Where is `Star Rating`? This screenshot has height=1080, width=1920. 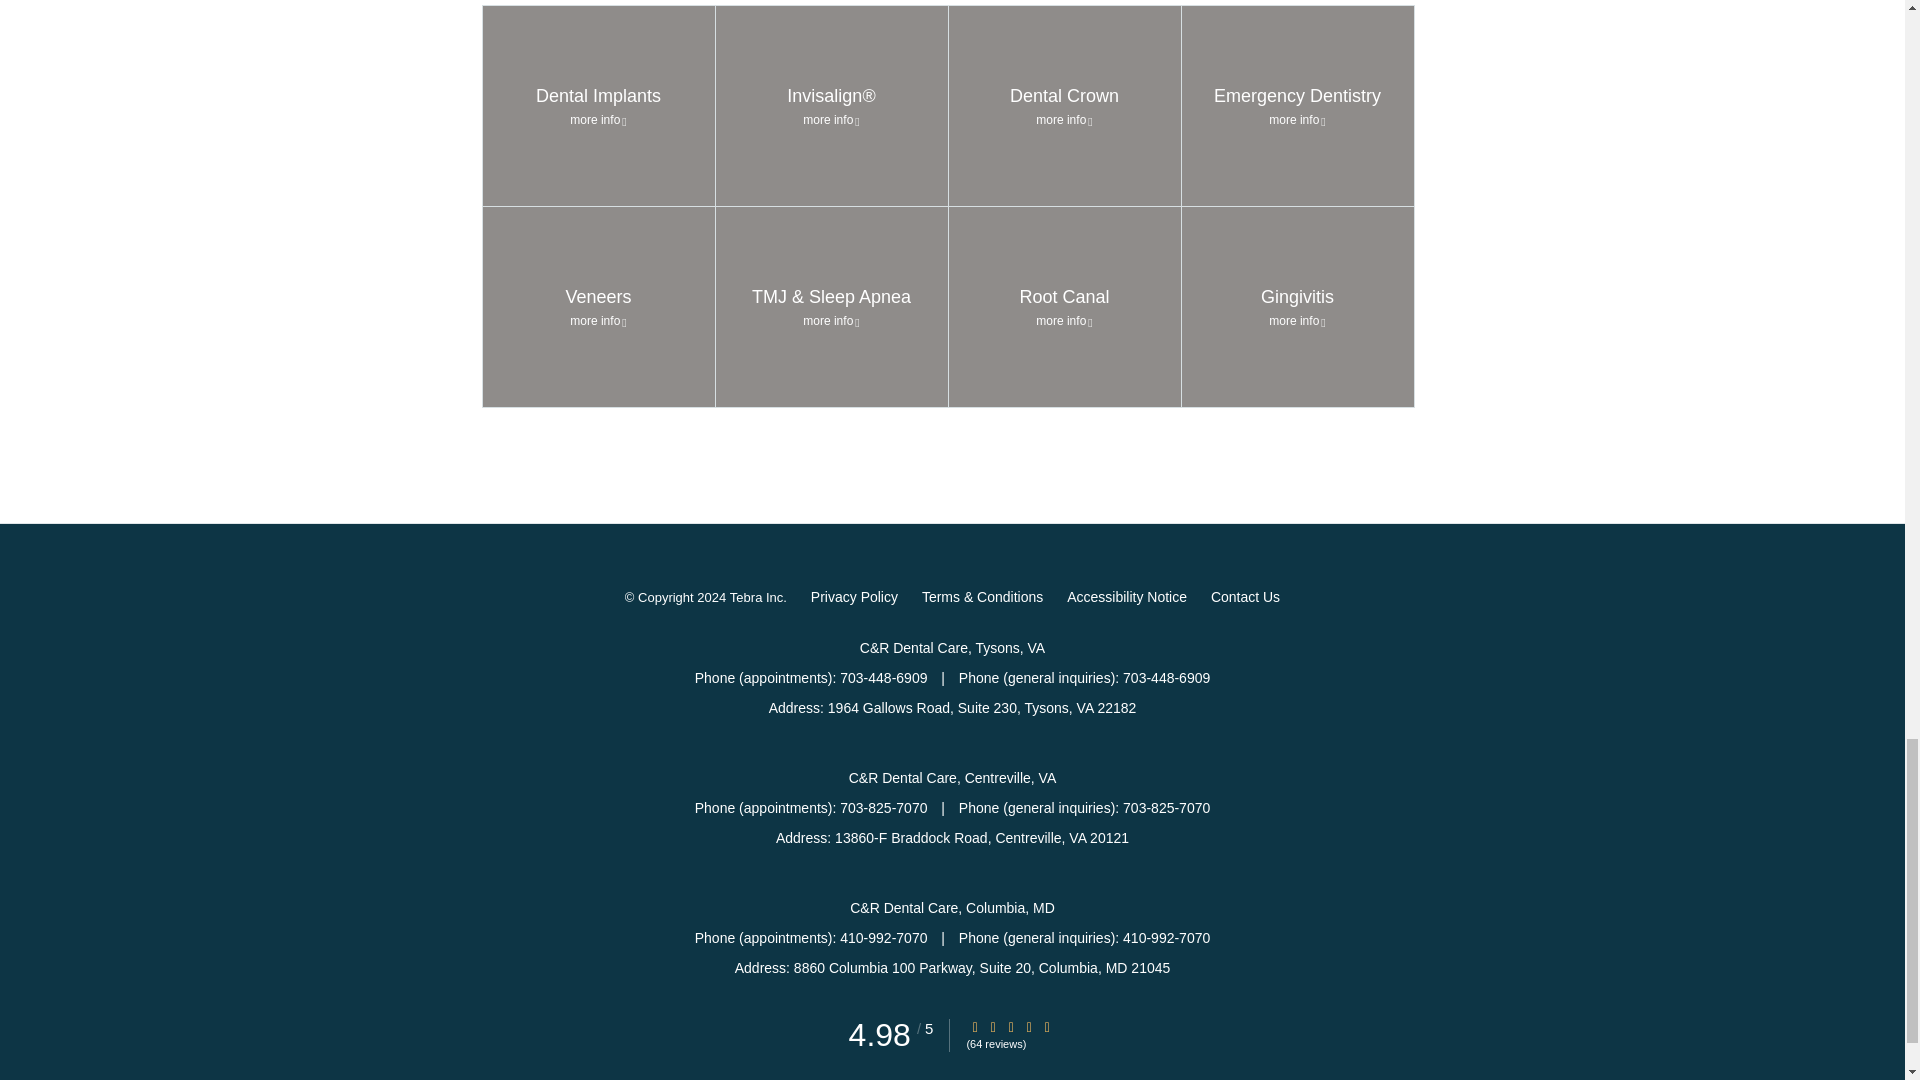 Star Rating is located at coordinates (598, 307).